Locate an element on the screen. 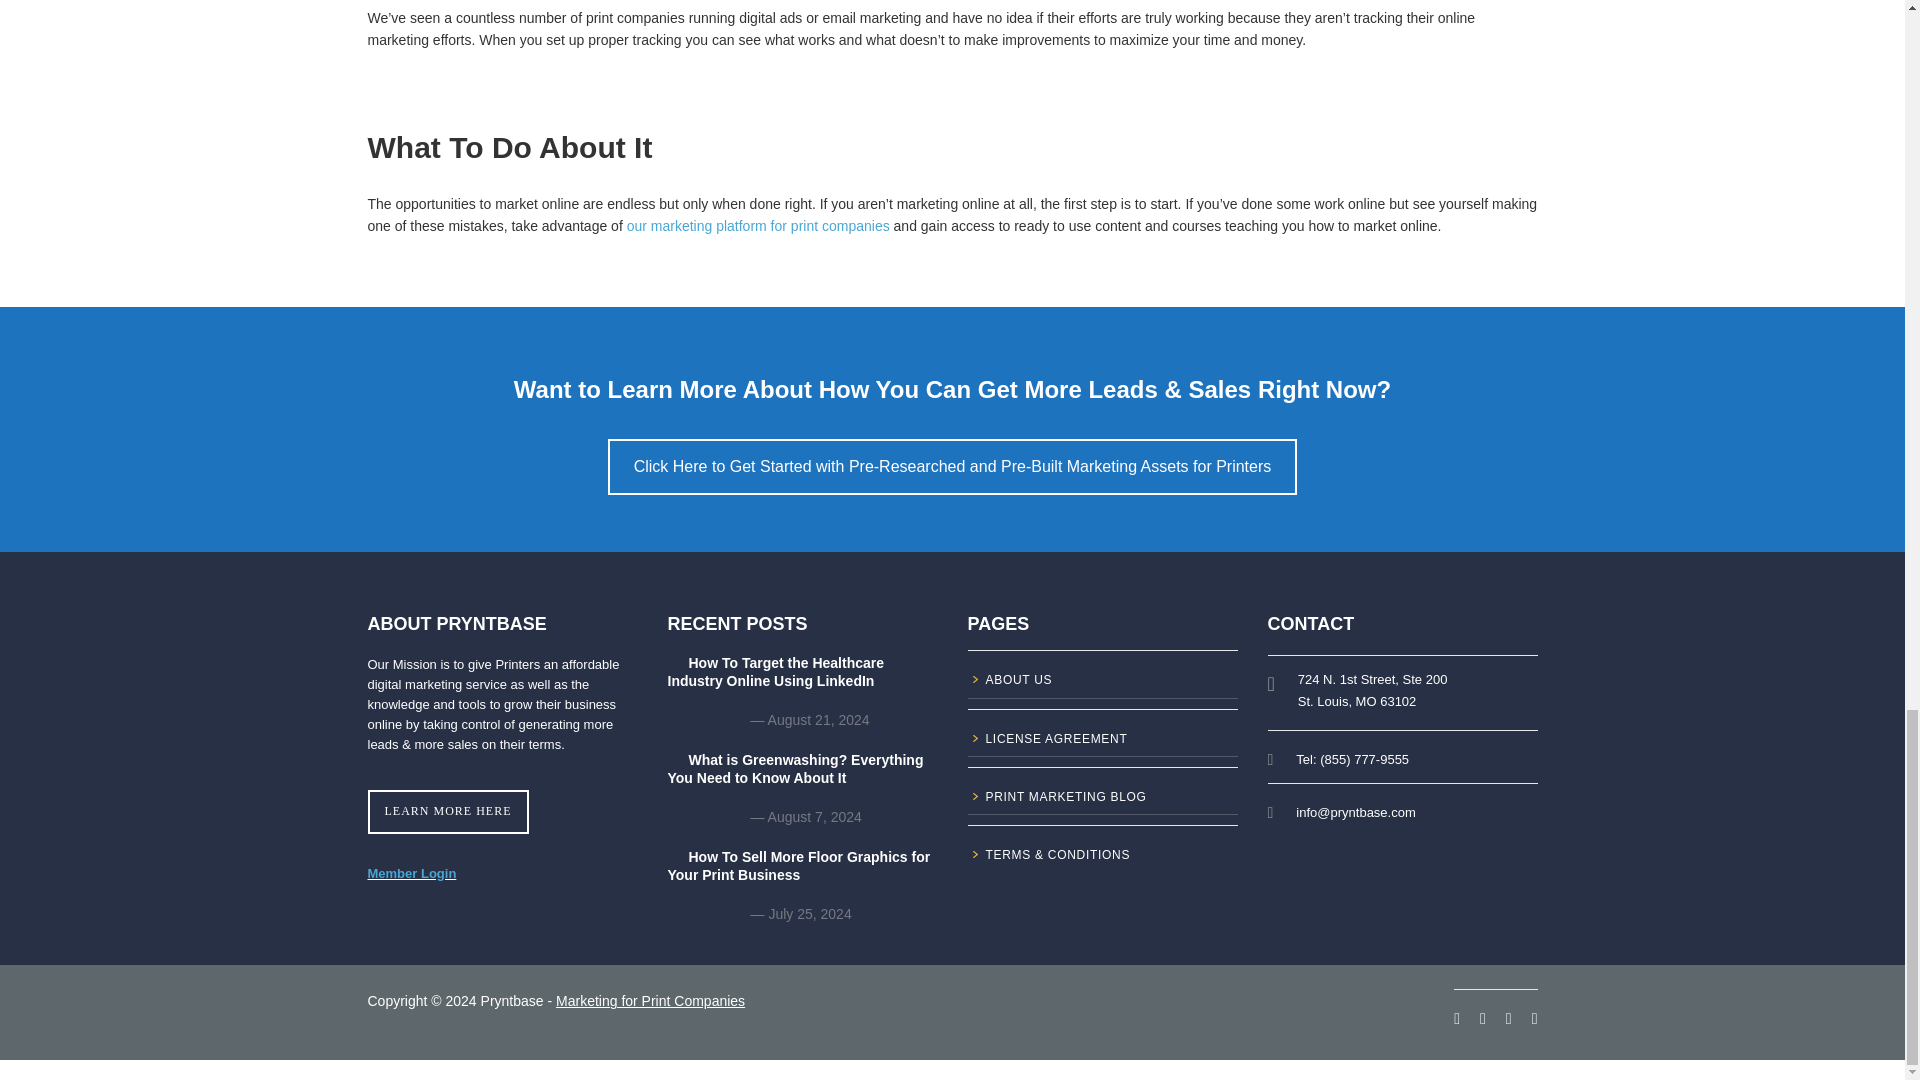 This screenshot has height=1080, width=1920. How To Target the Healthcare Industry Online Using LinkedIn is located at coordinates (803, 681).